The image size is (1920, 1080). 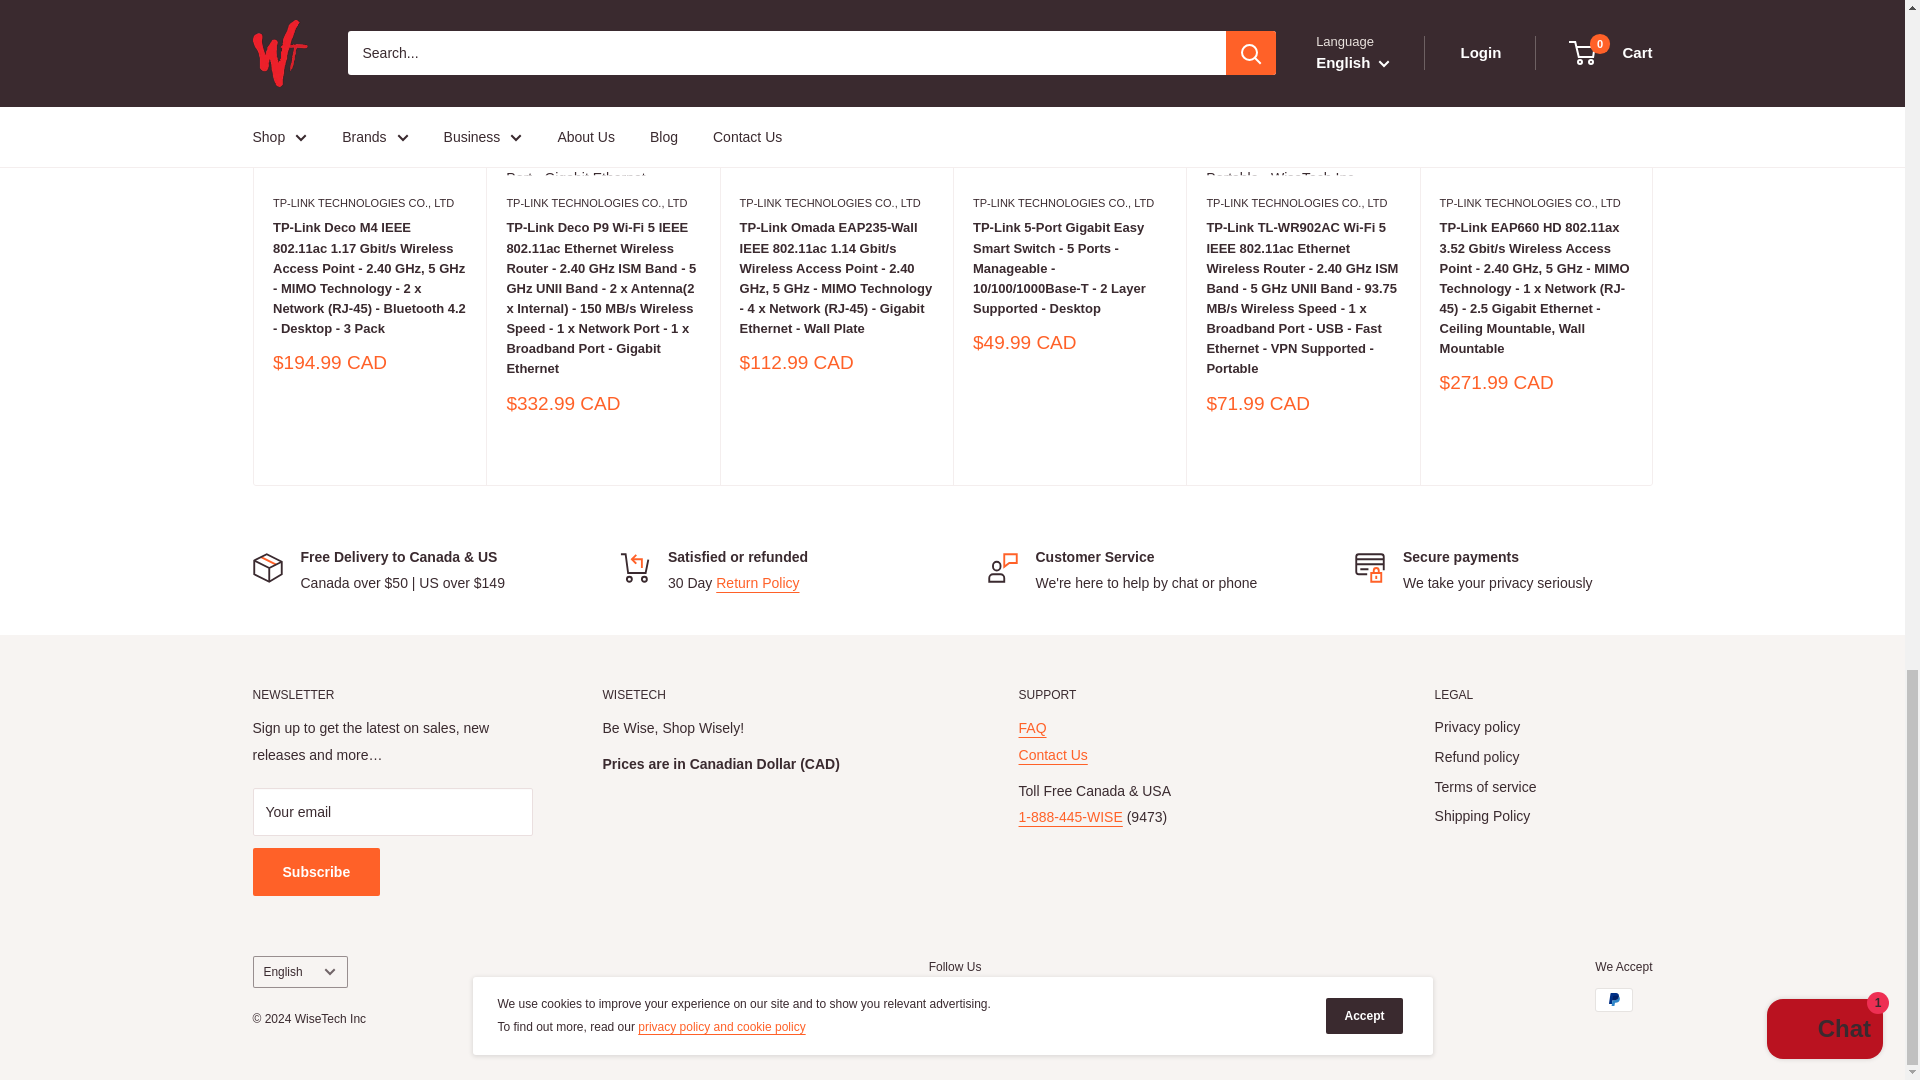 What do you see at coordinates (1032, 728) in the screenshot?
I see `FAQ` at bounding box center [1032, 728].